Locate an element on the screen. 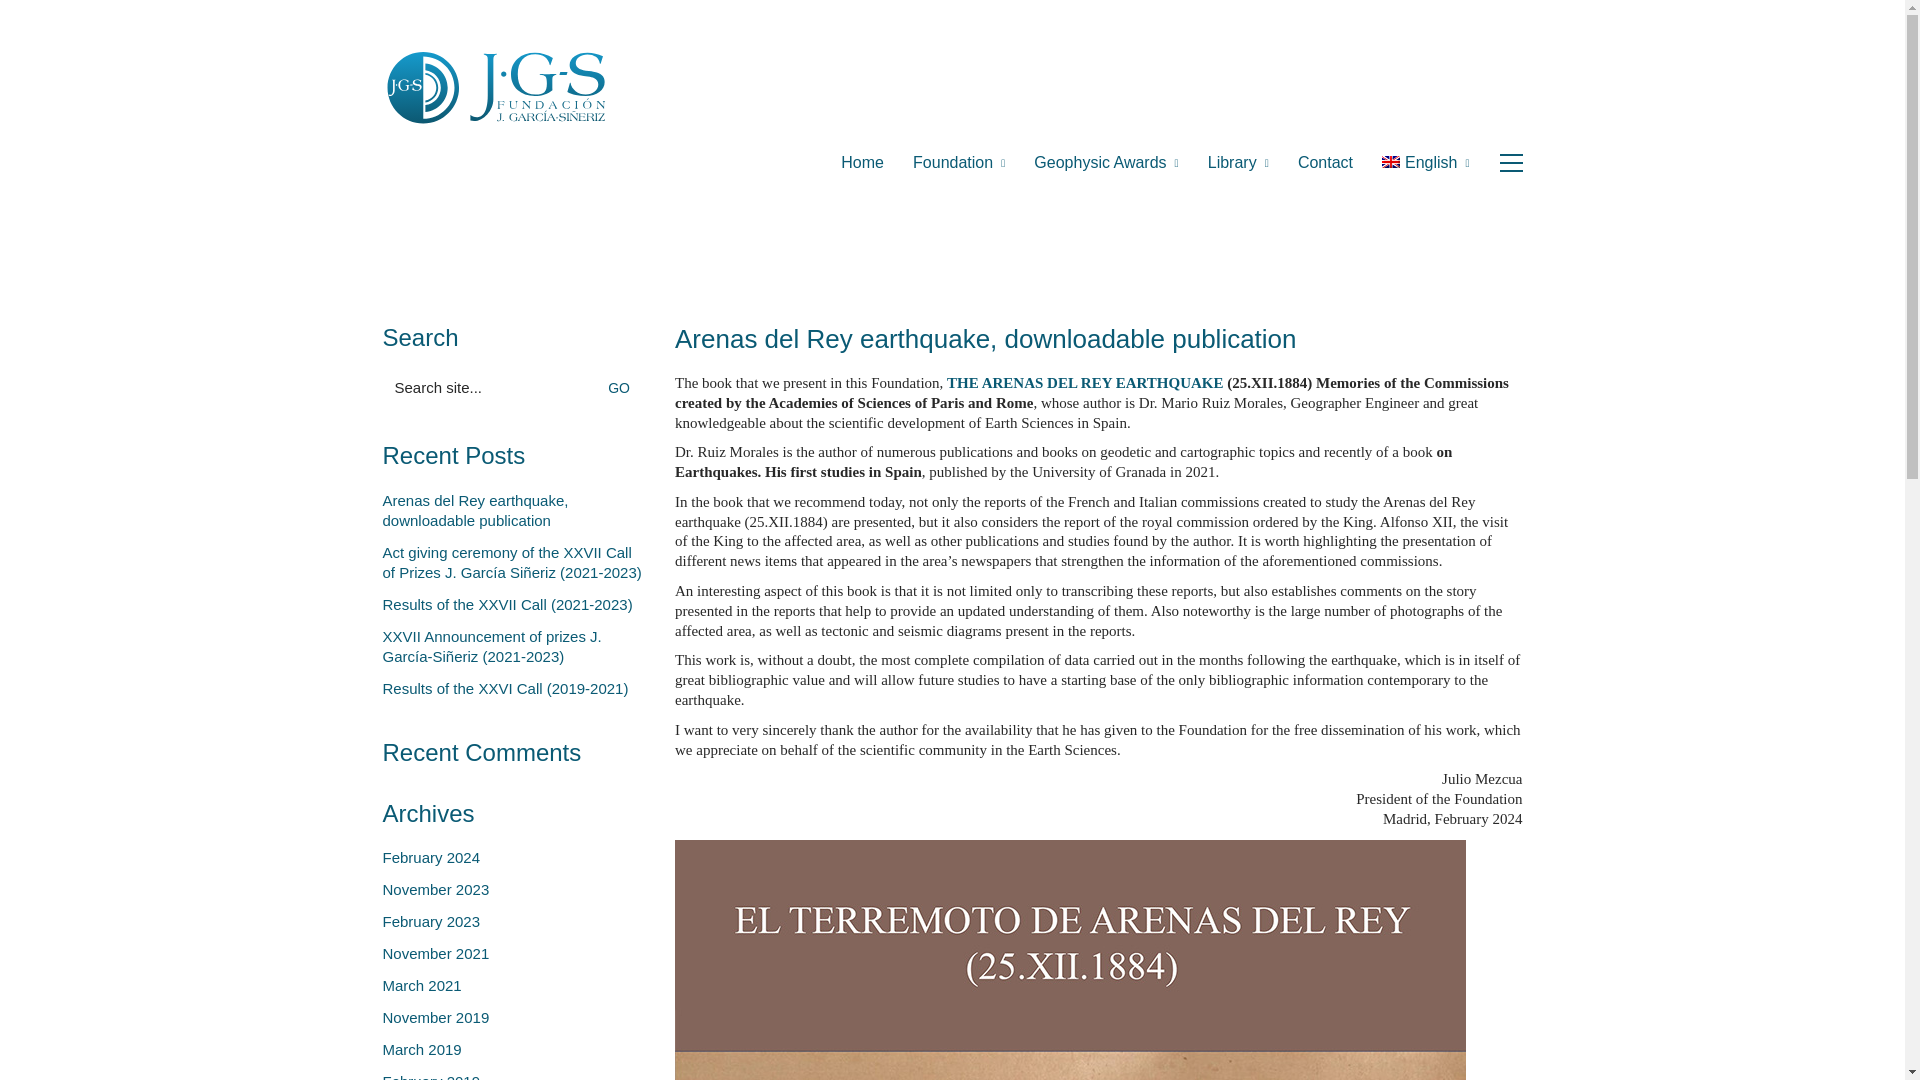  Home is located at coordinates (862, 162).